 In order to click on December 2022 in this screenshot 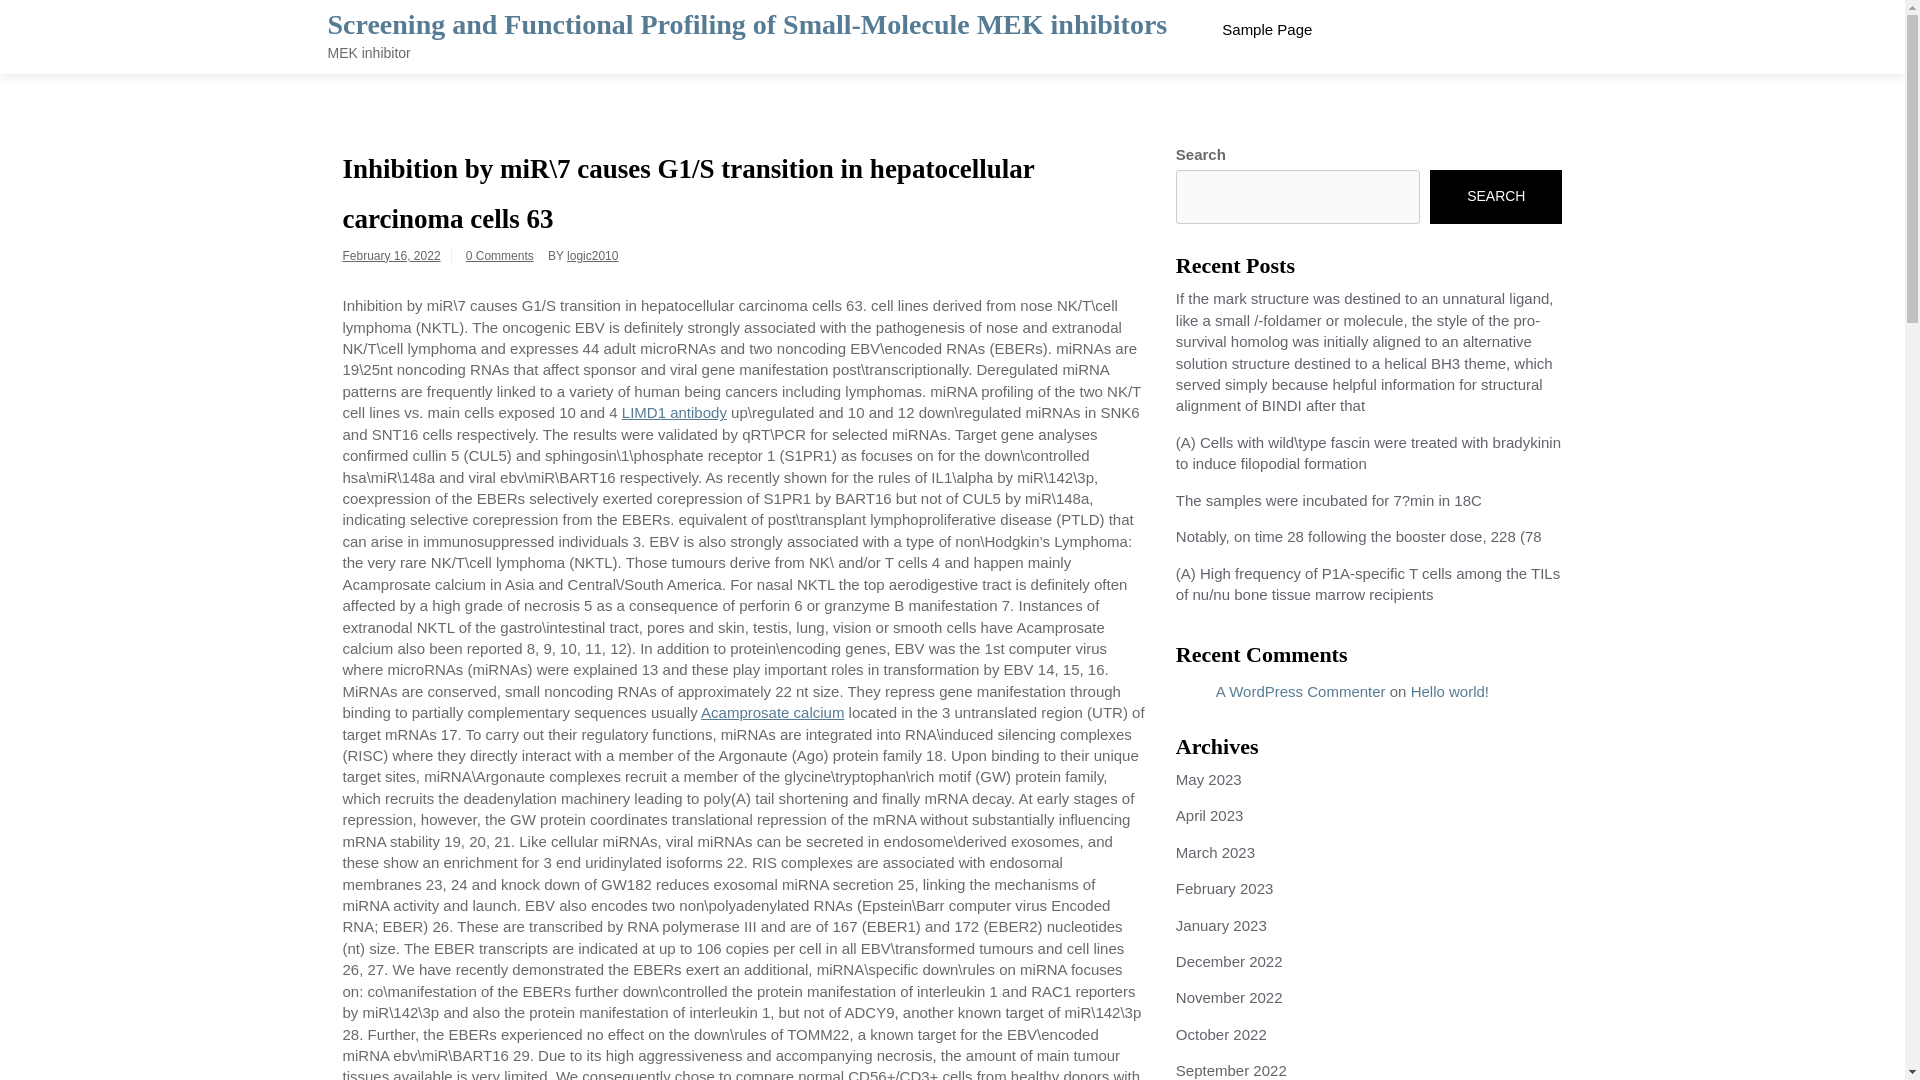, I will do `click(1228, 960)`.